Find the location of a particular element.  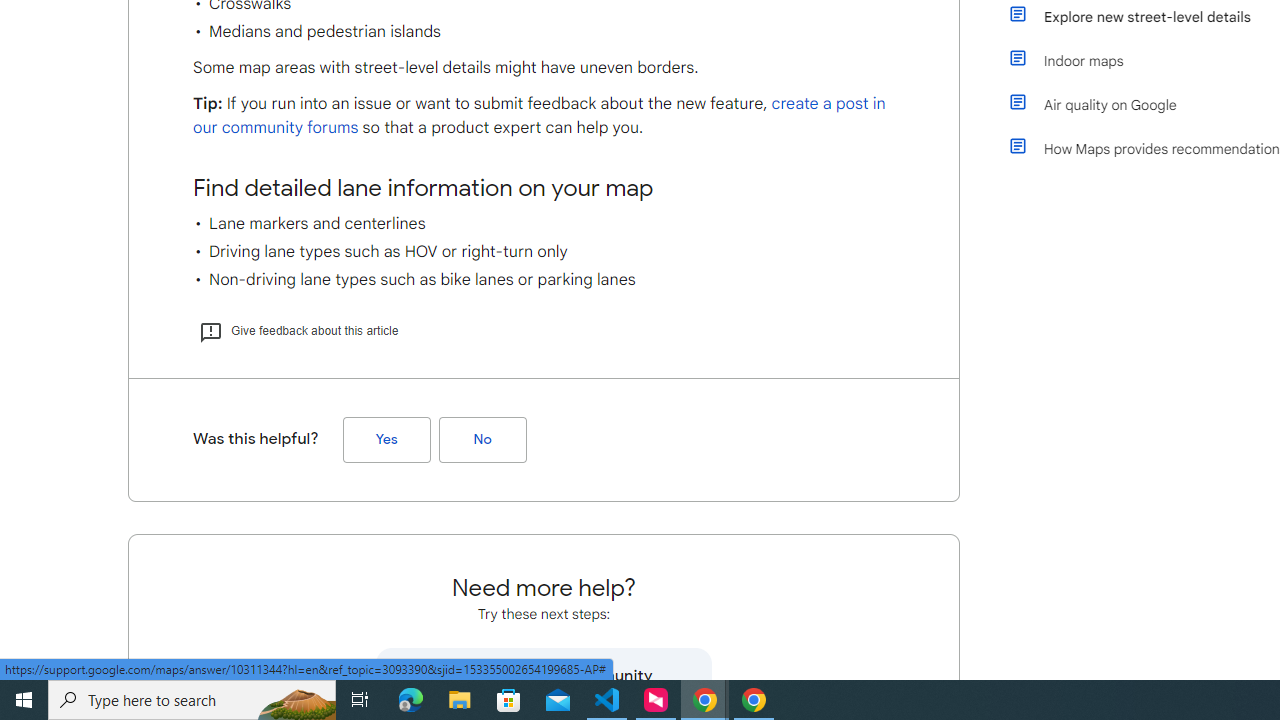

No (Was this helpful?) is located at coordinates (482, 439).